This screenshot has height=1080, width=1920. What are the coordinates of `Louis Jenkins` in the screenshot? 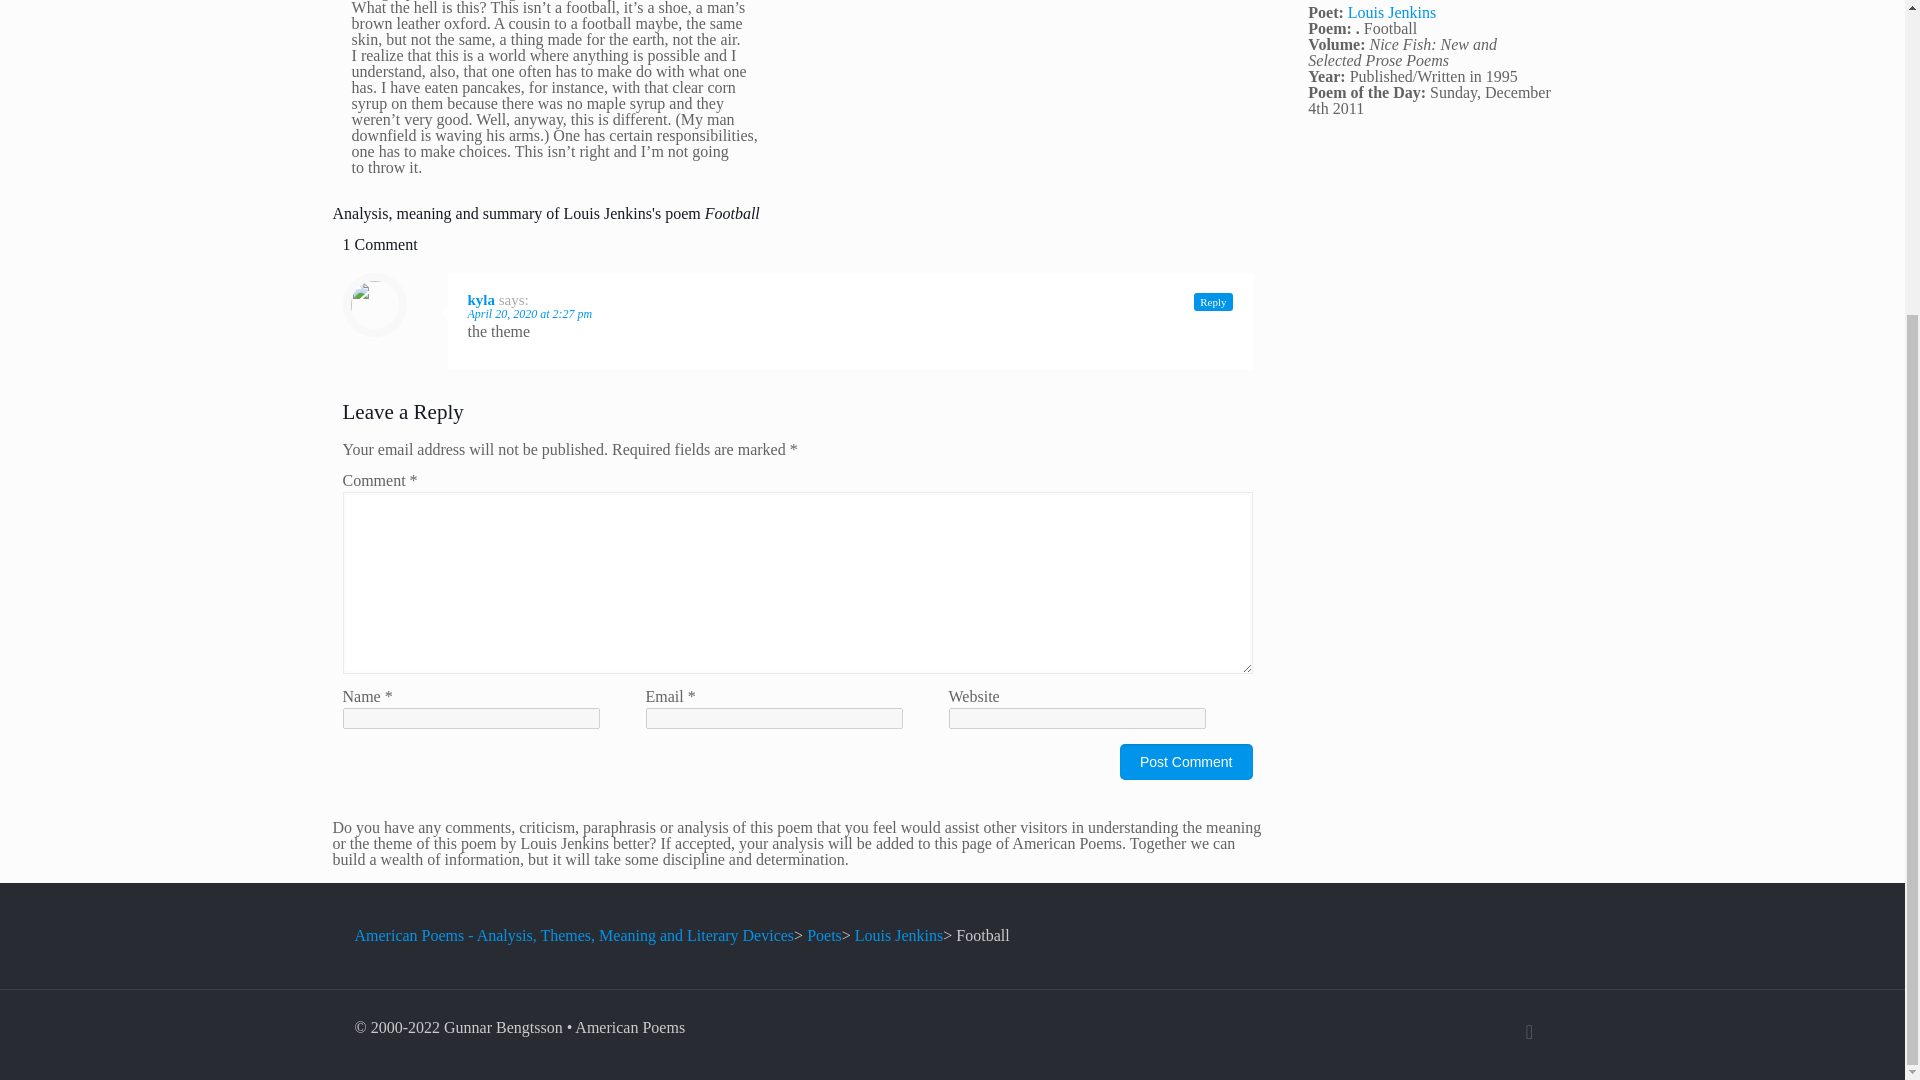 It's located at (898, 934).